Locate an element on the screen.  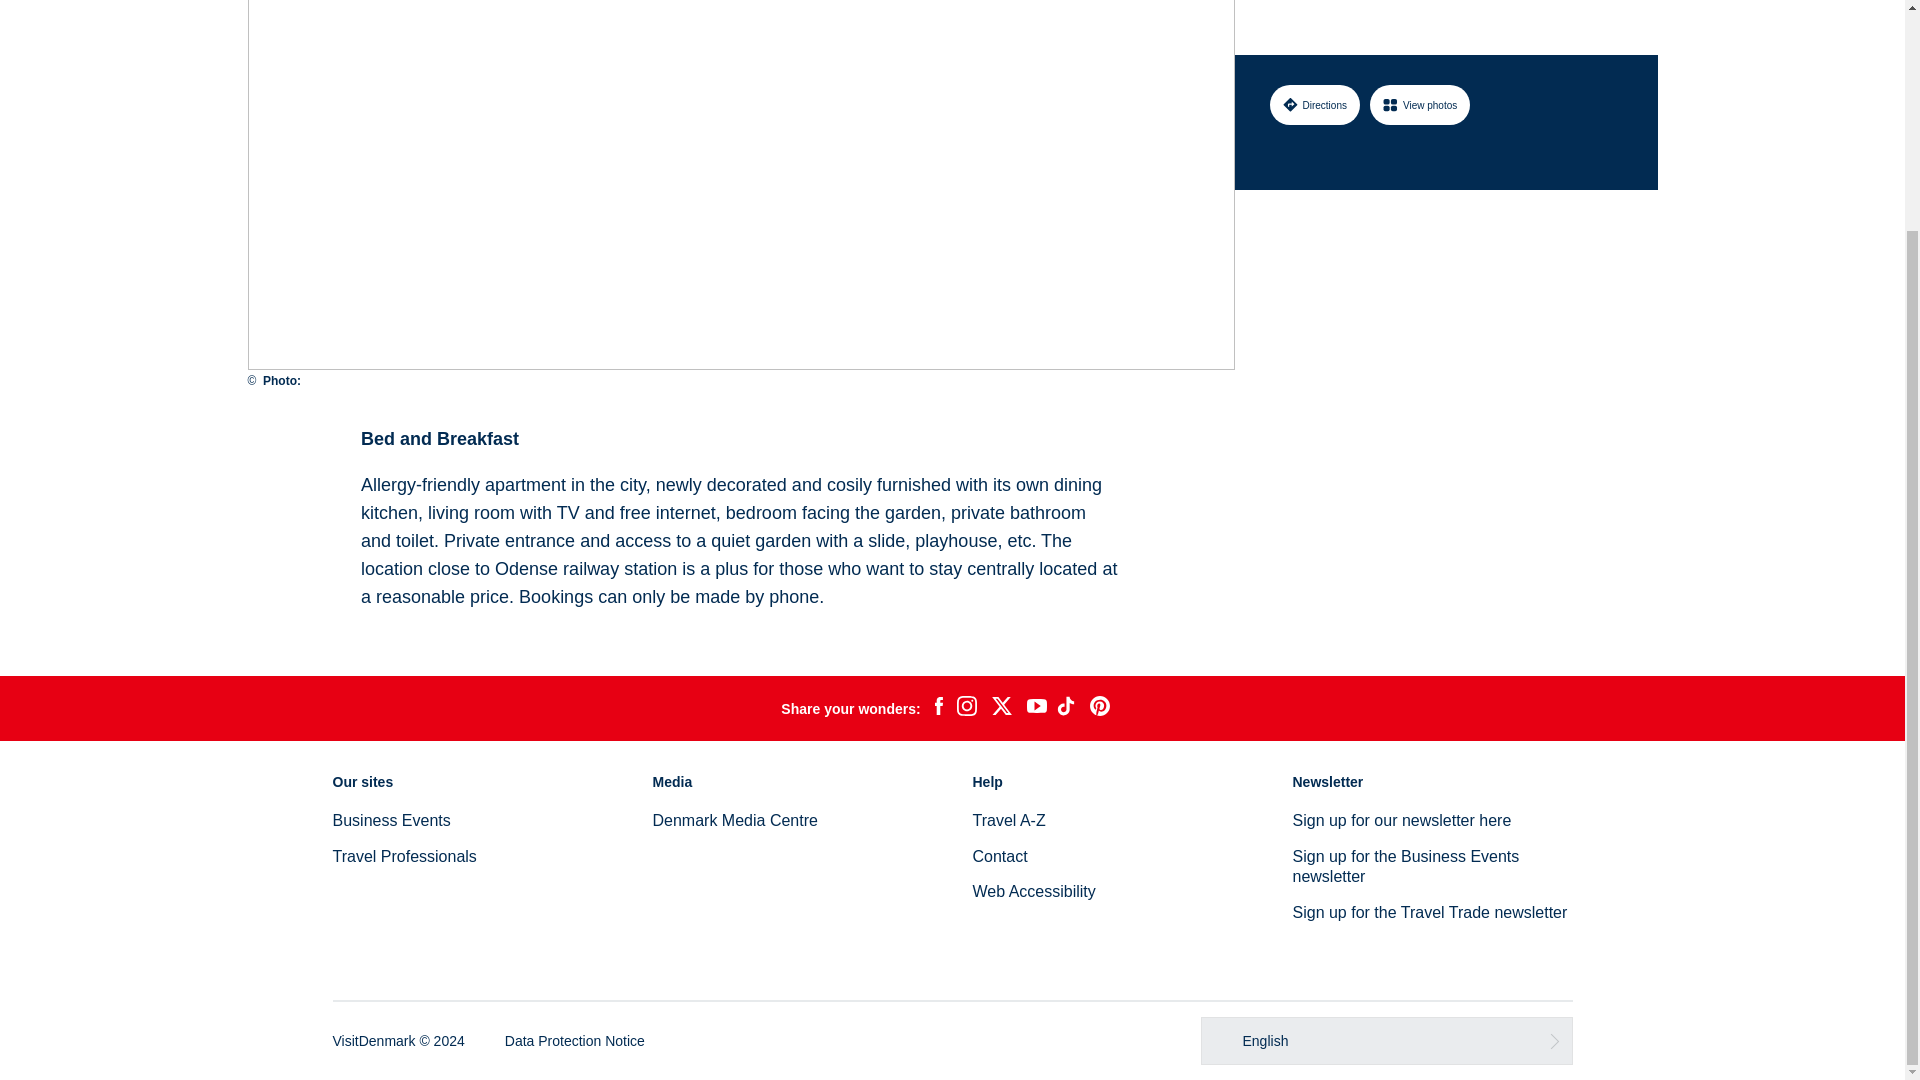
Sign up for the Business Events newsletter is located at coordinates (1405, 866).